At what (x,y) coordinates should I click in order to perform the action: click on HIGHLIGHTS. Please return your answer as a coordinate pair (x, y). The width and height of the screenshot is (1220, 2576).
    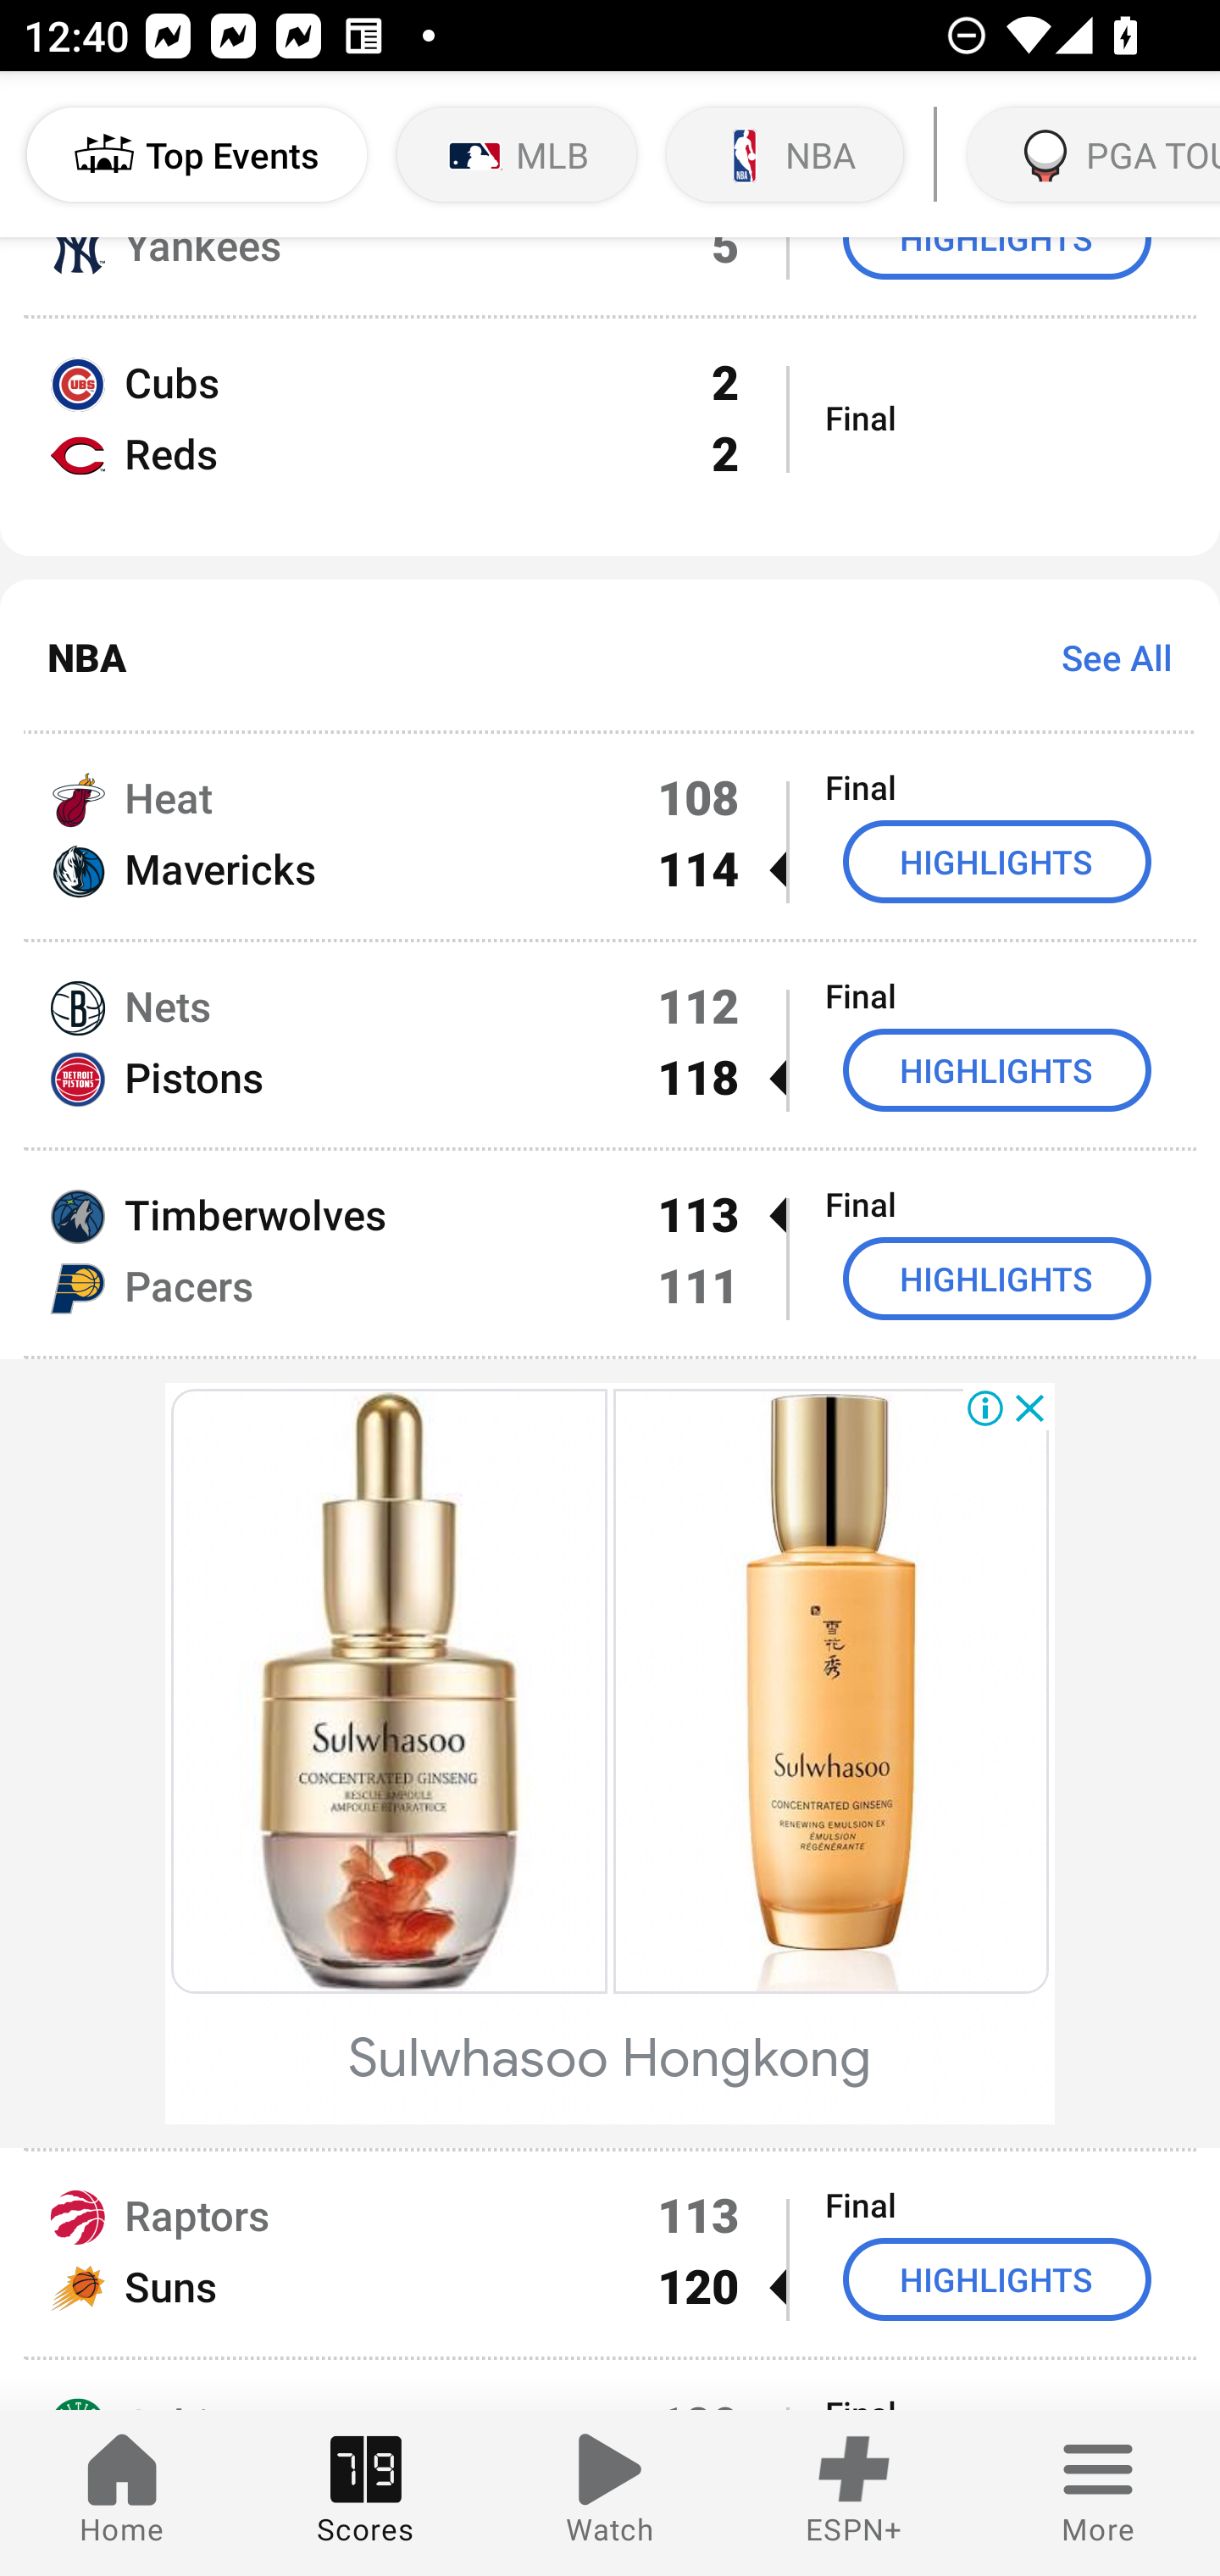
    Looking at the image, I should click on (997, 1278).